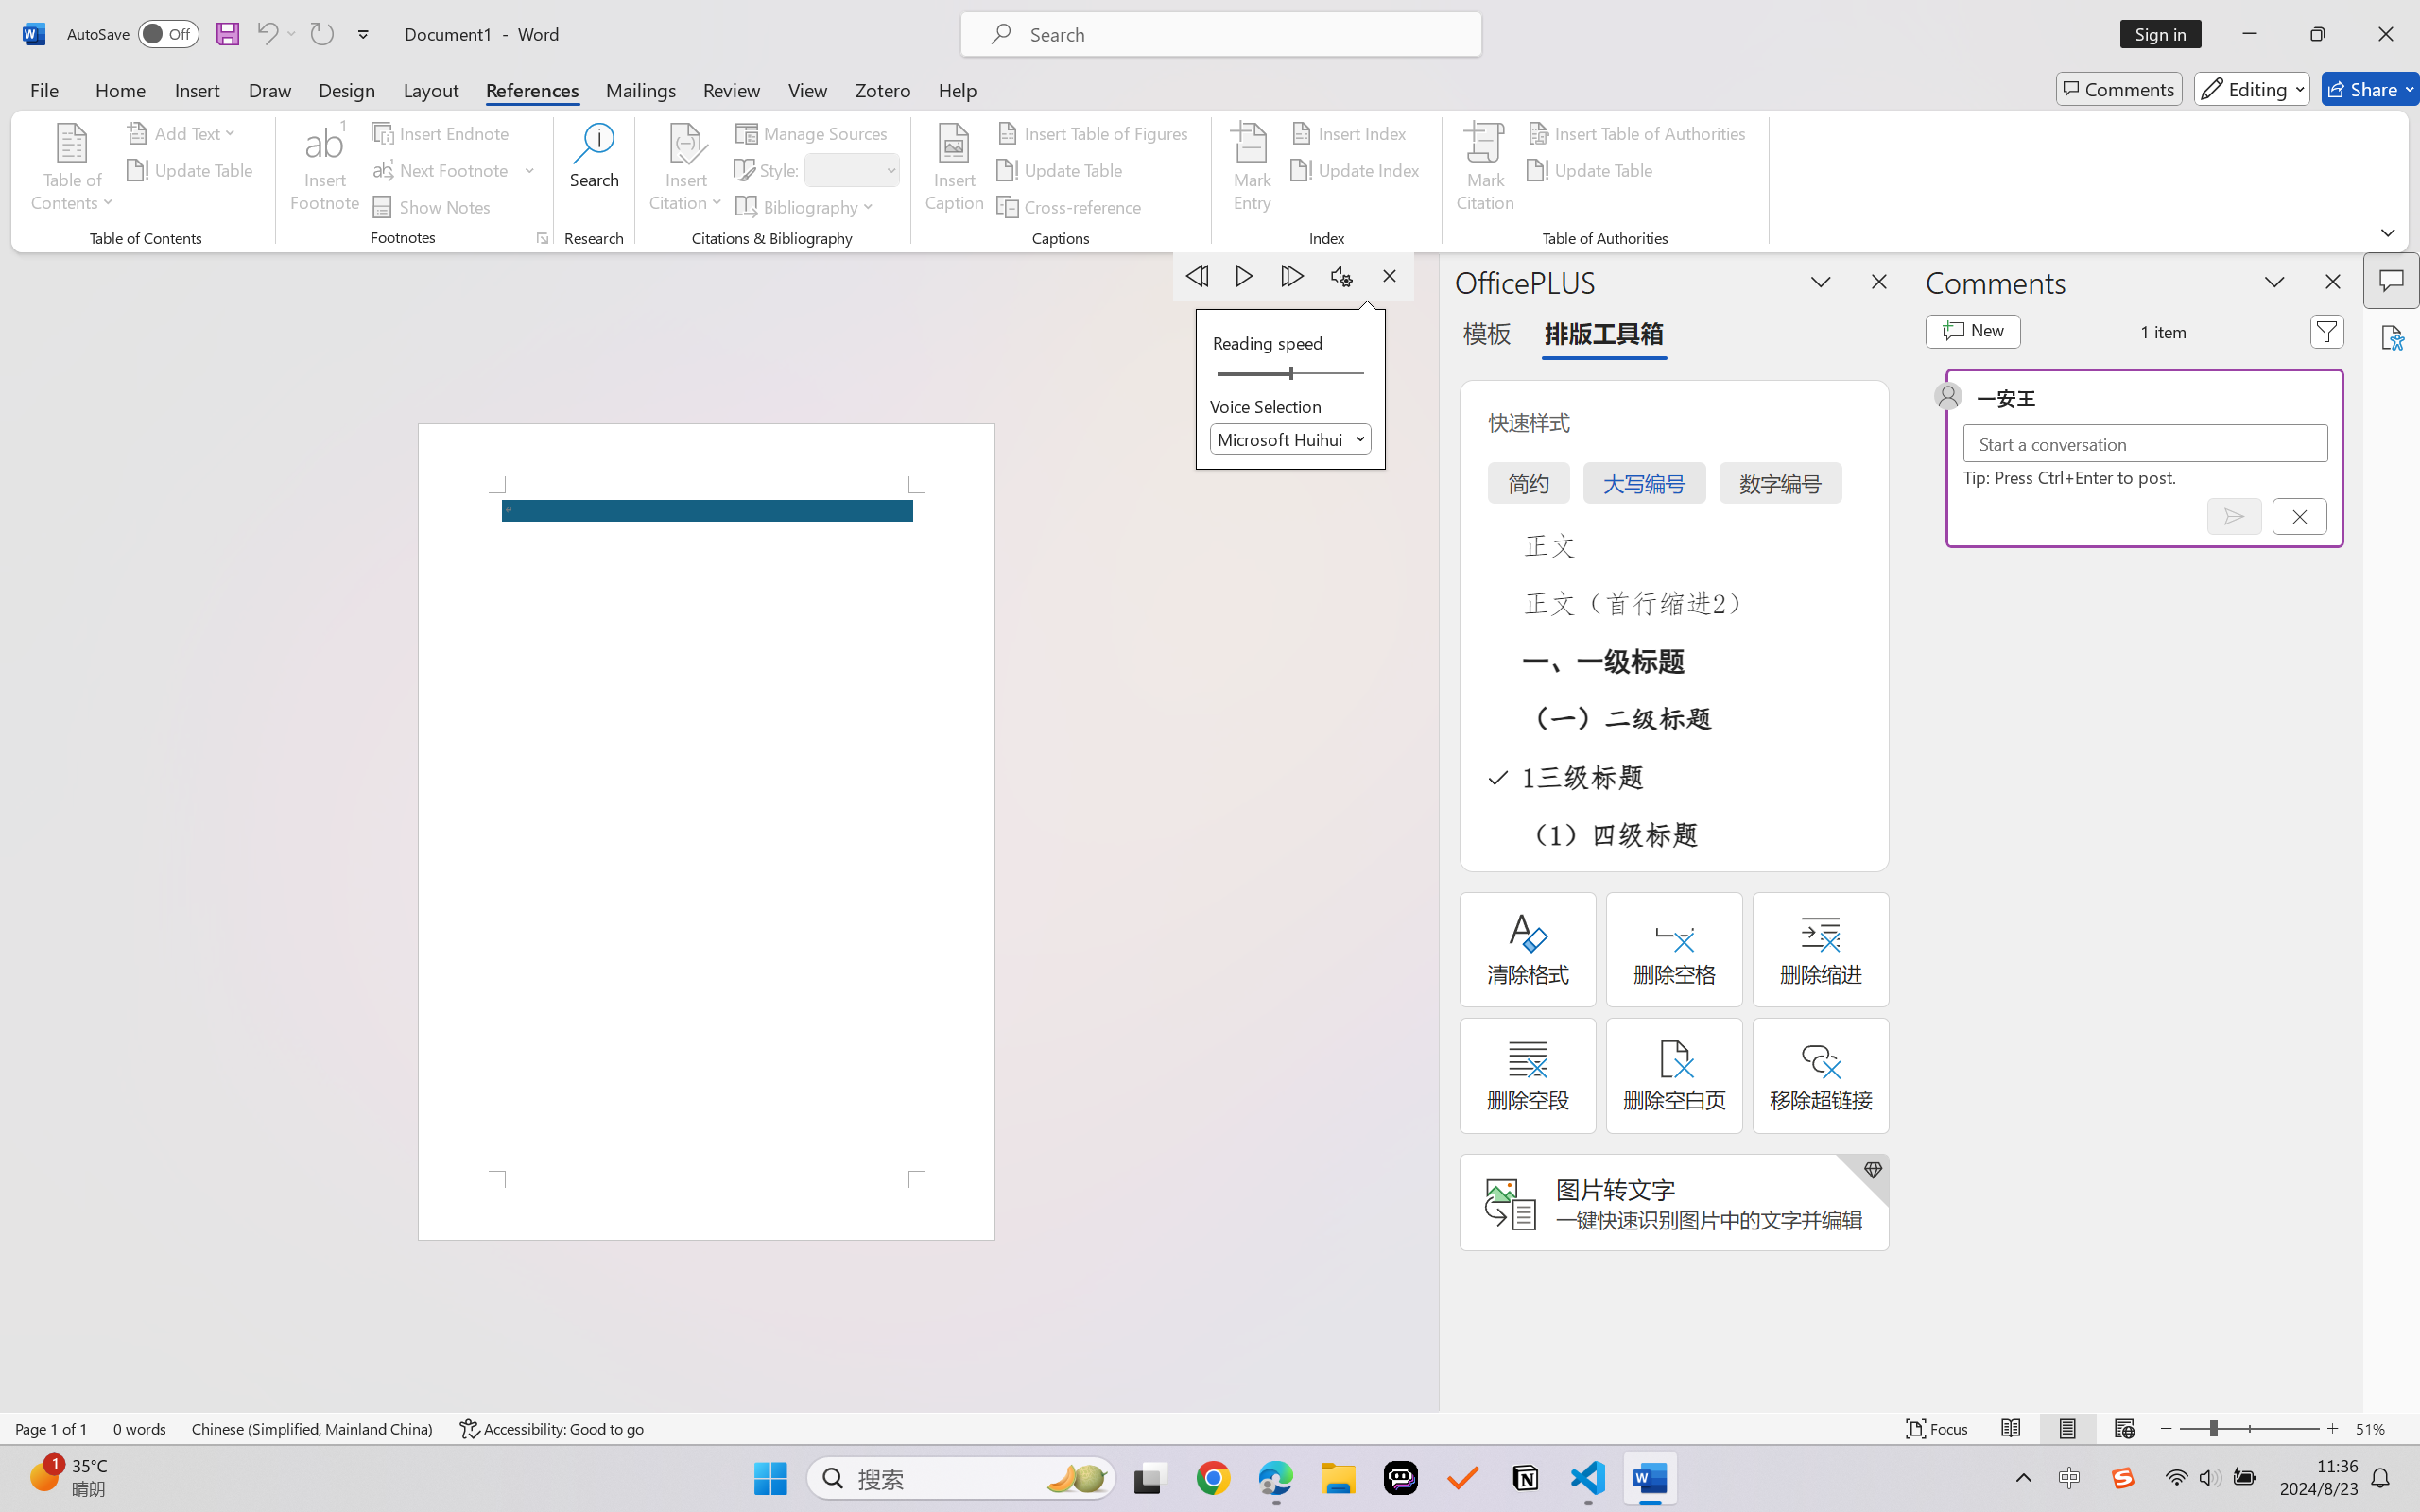 Image resolution: width=2420 pixels, height=1512 pixels. What do you see at coordinates (1095, 132) in the screenshot?
I see `Insert Table of Figures...` at bounding box center [1095, 132].